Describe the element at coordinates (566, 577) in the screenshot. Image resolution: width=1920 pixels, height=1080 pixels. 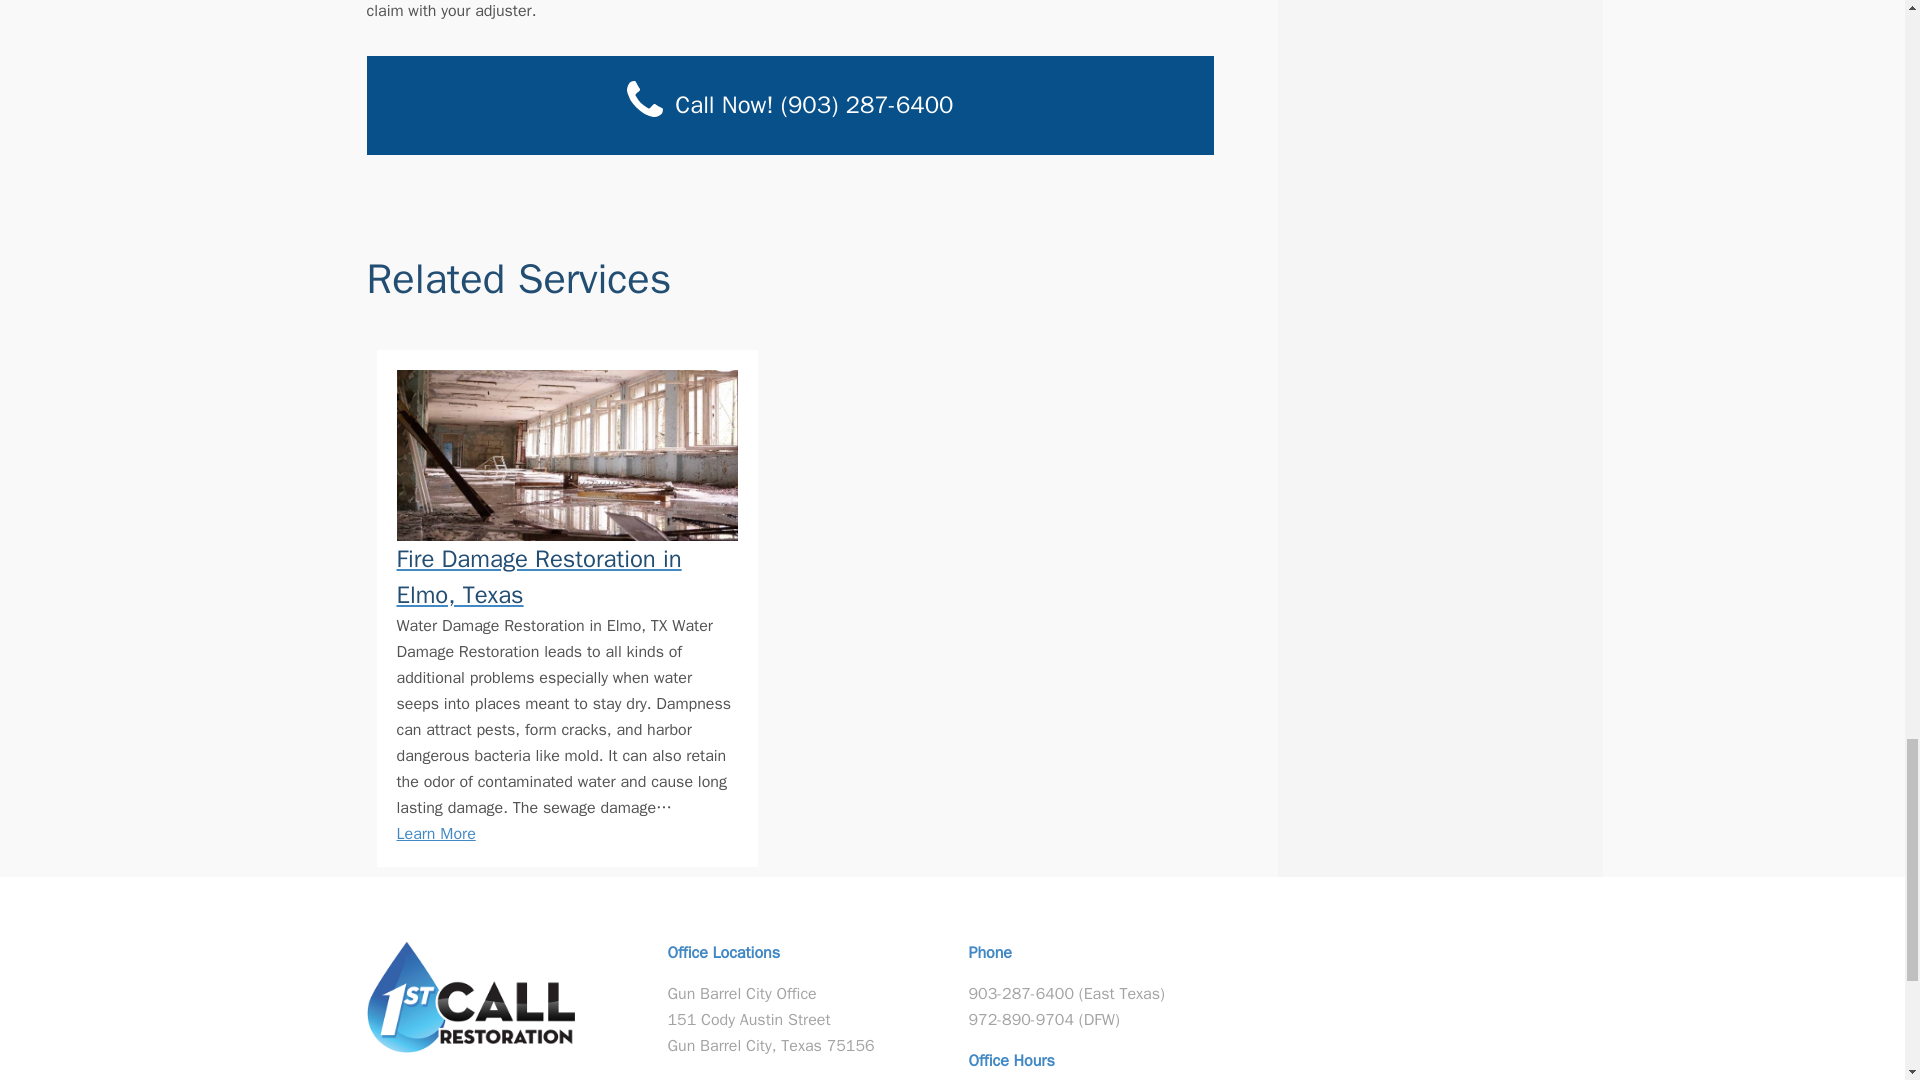
I see `Fire Damage Restoration in Elmo, Texas` at that location.